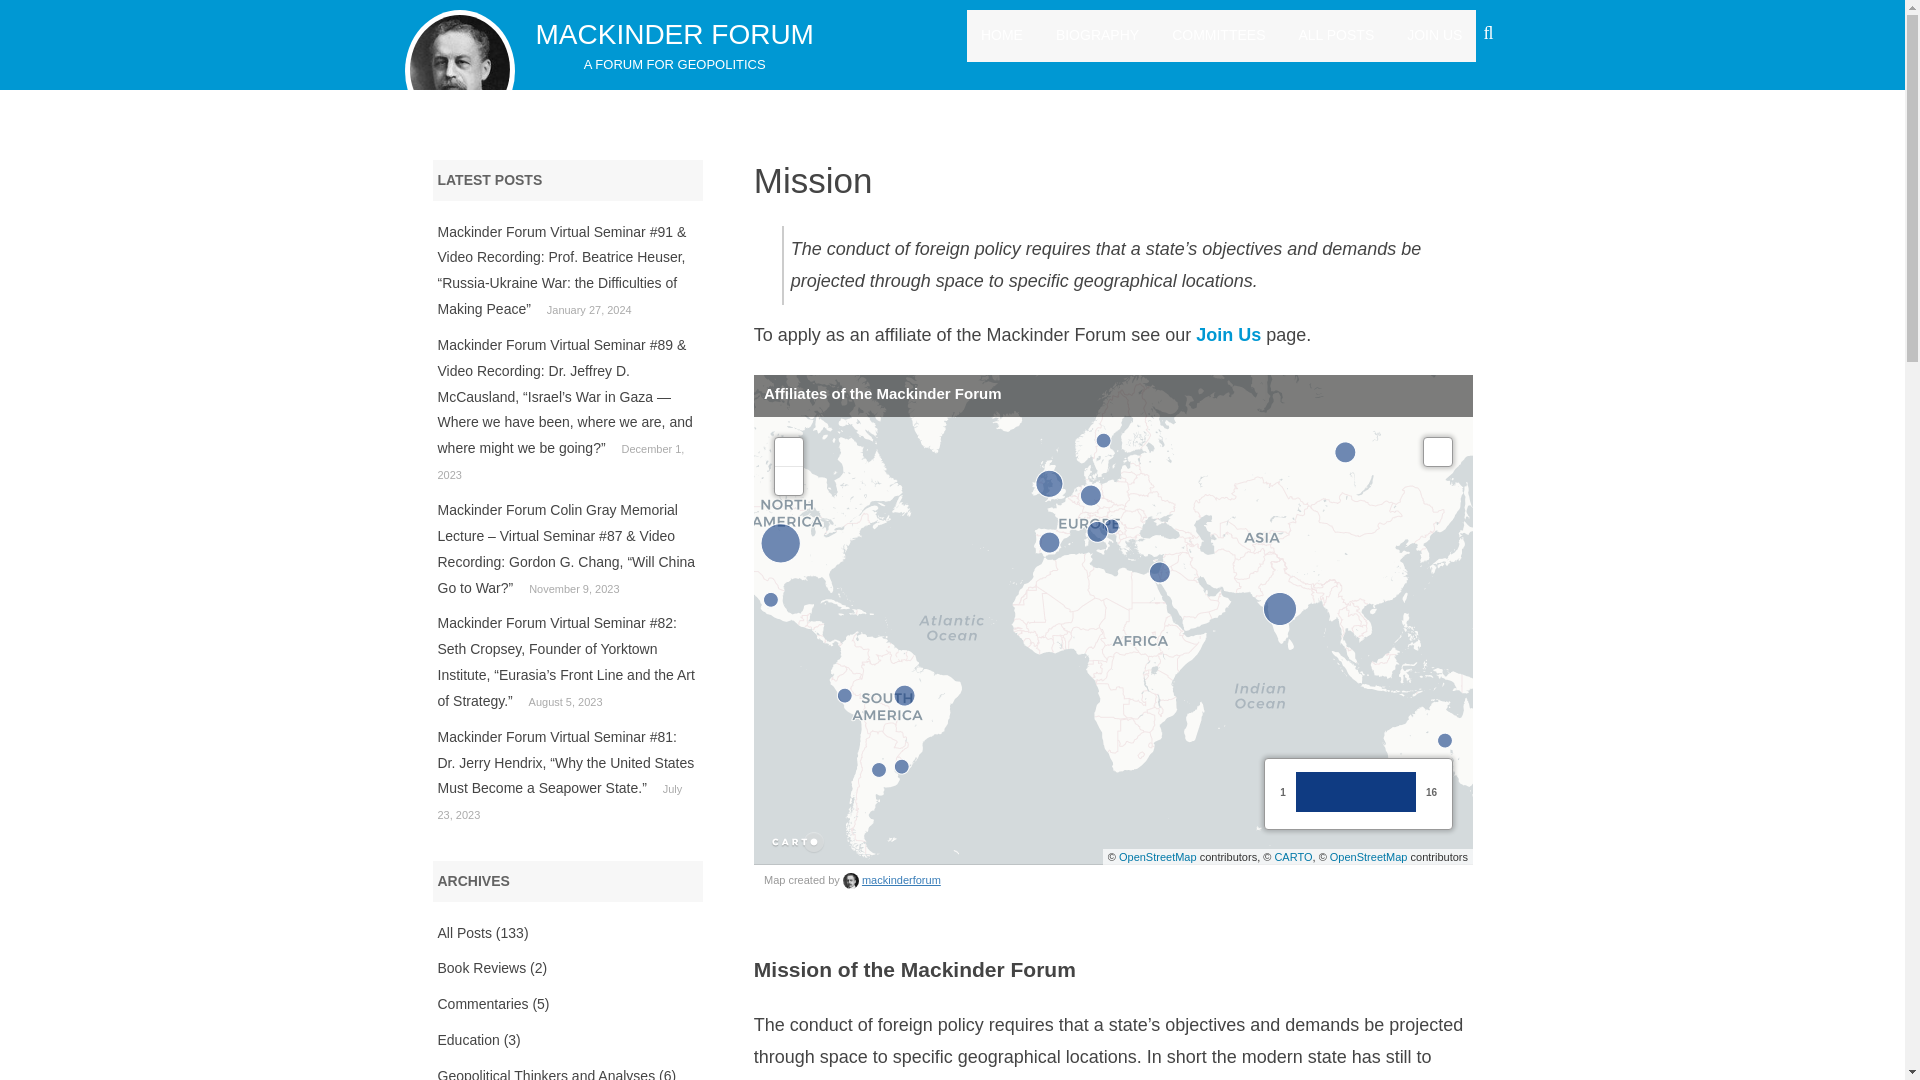 The width and height of the screenshot is (1920, 1080). Describe the element at coordinates (1097, 35) in the screenshot. I see `BIOGRAPHY` at that location.